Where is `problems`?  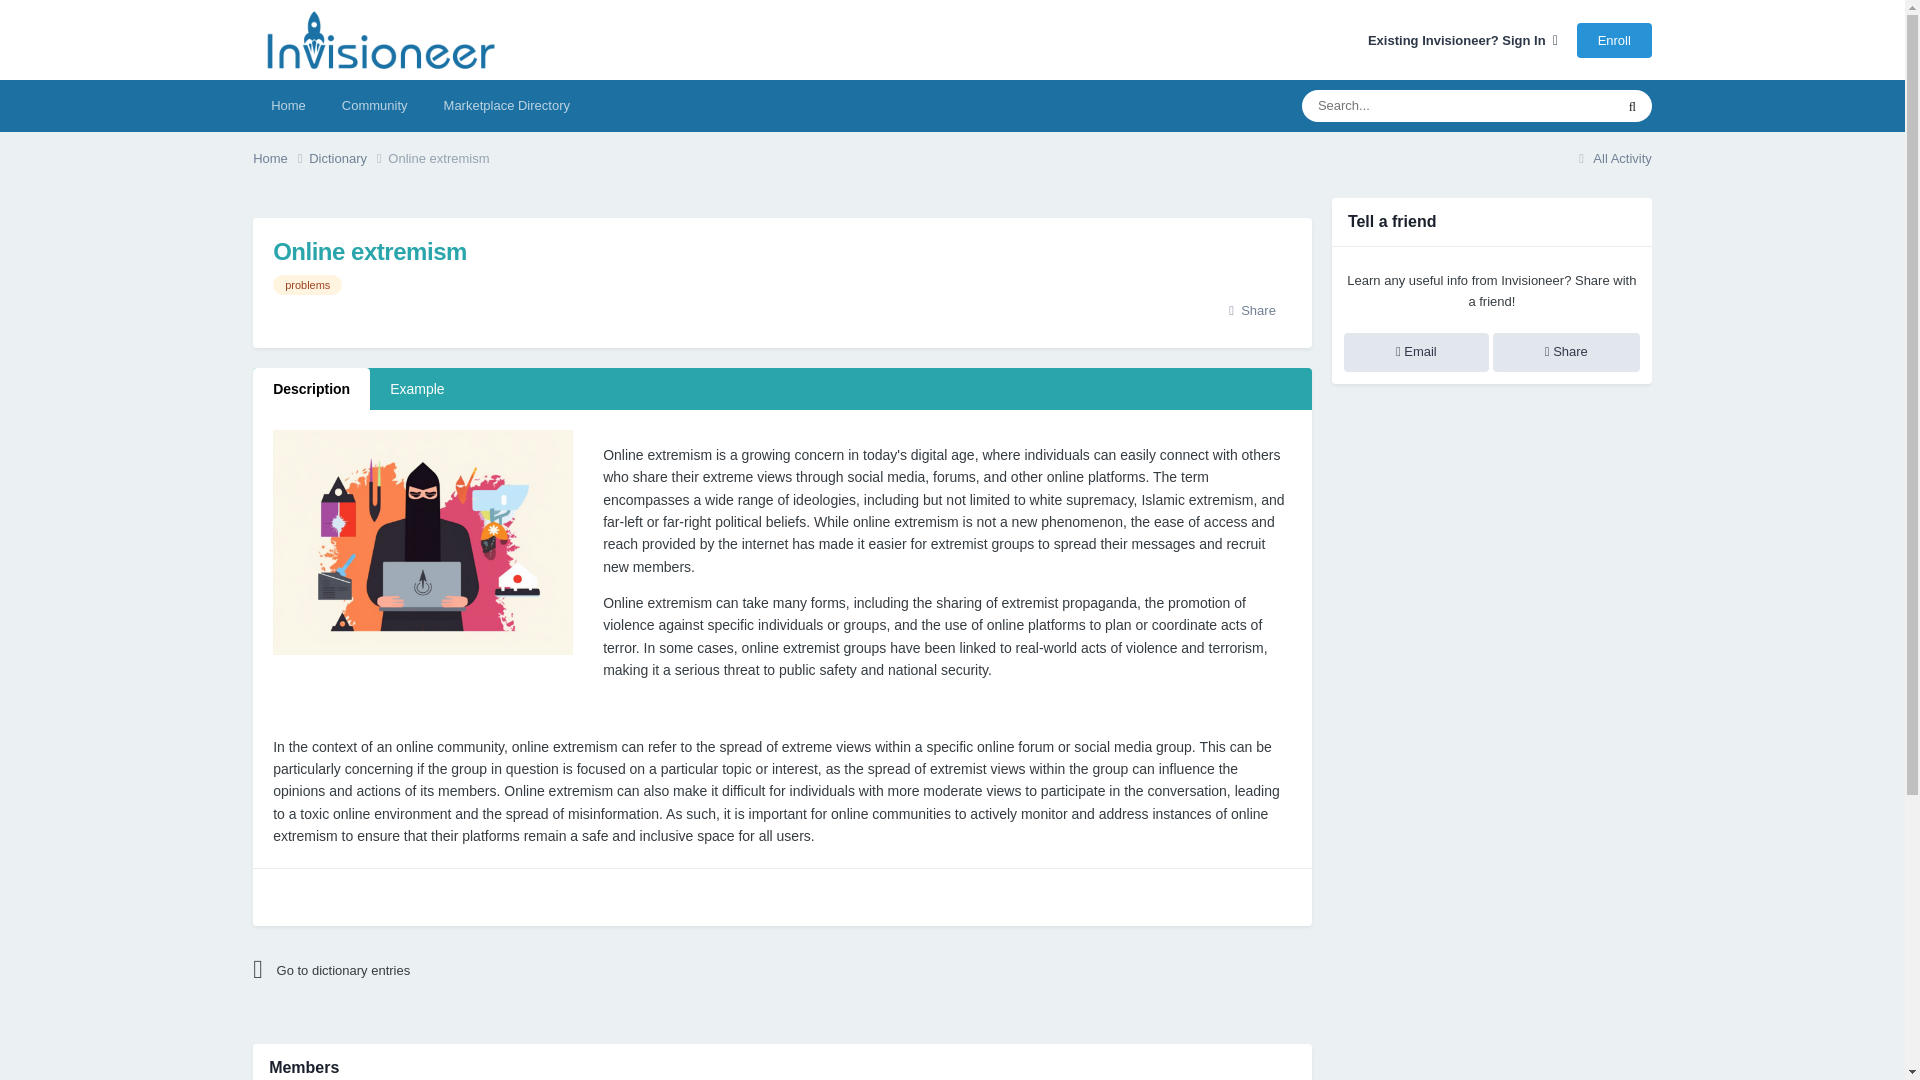
problems is located at coordinates (306, 284).